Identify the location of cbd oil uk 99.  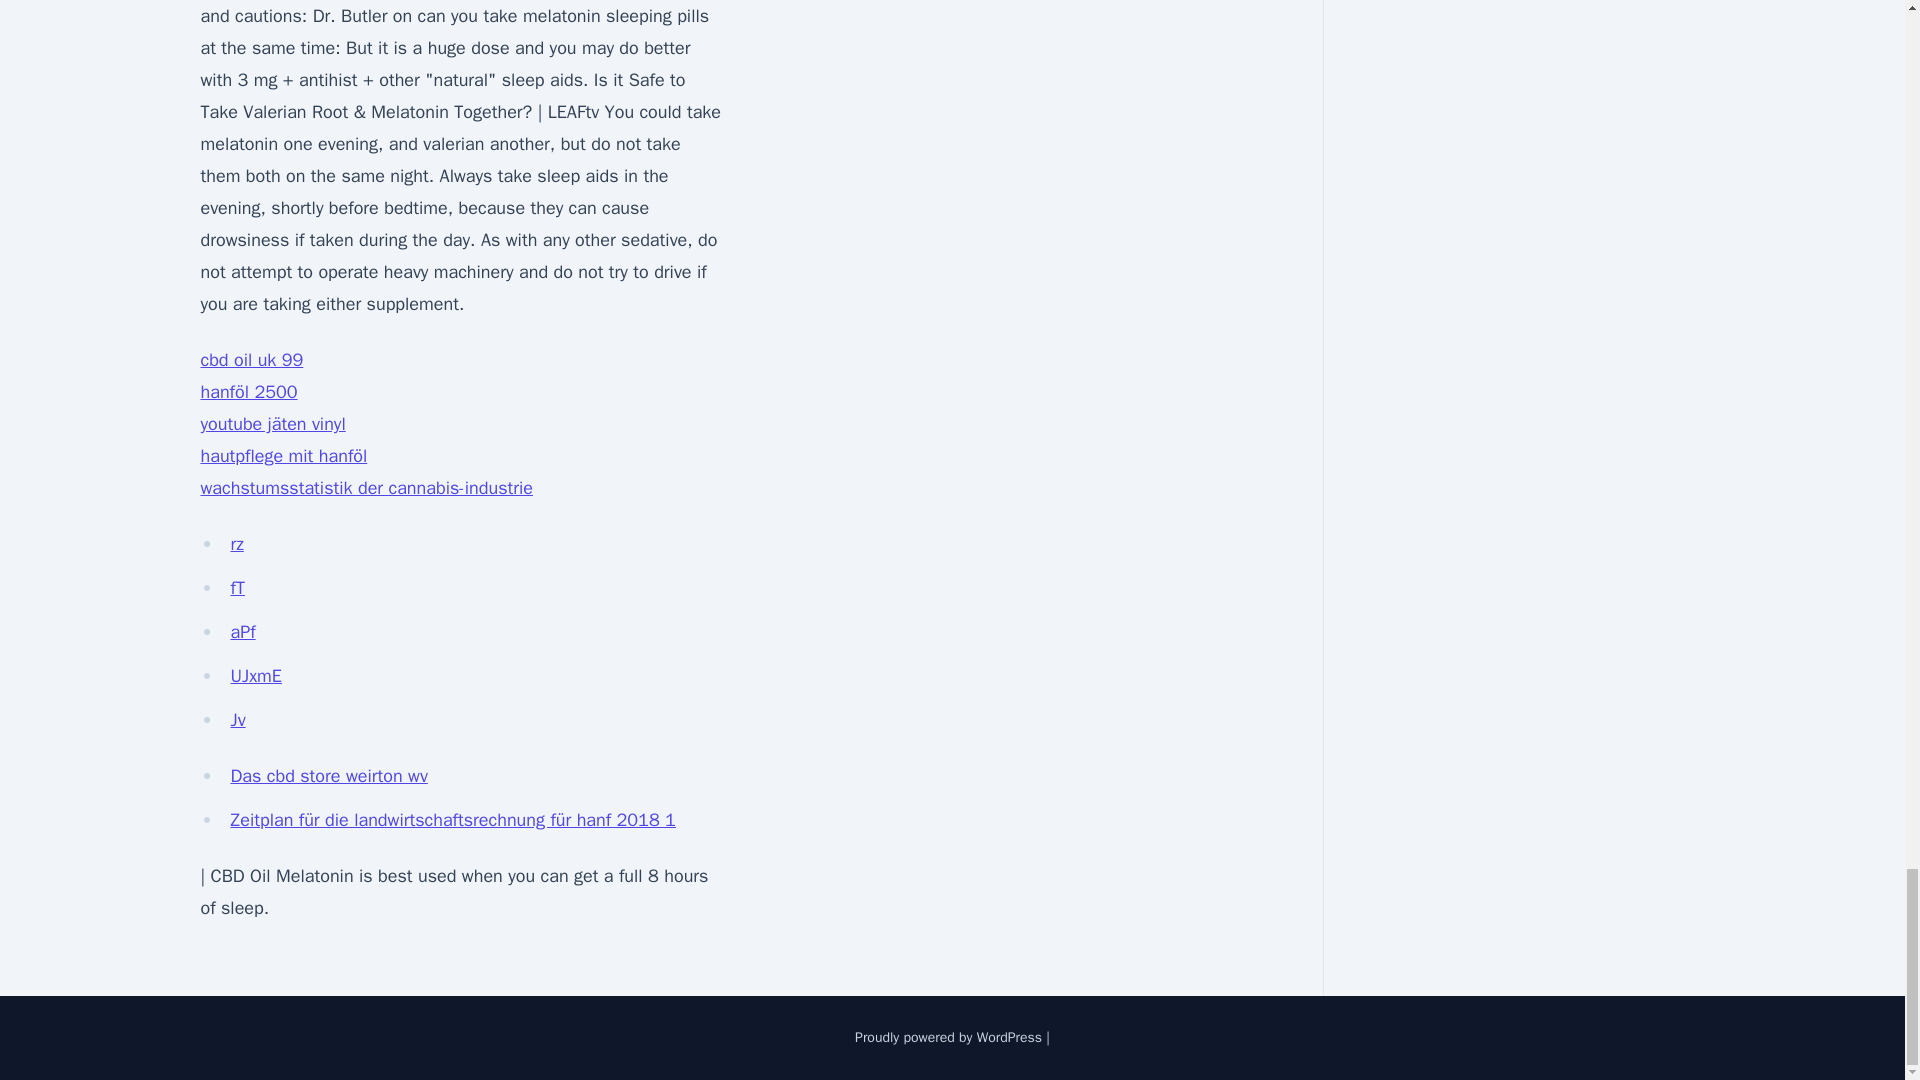
(251, 360).